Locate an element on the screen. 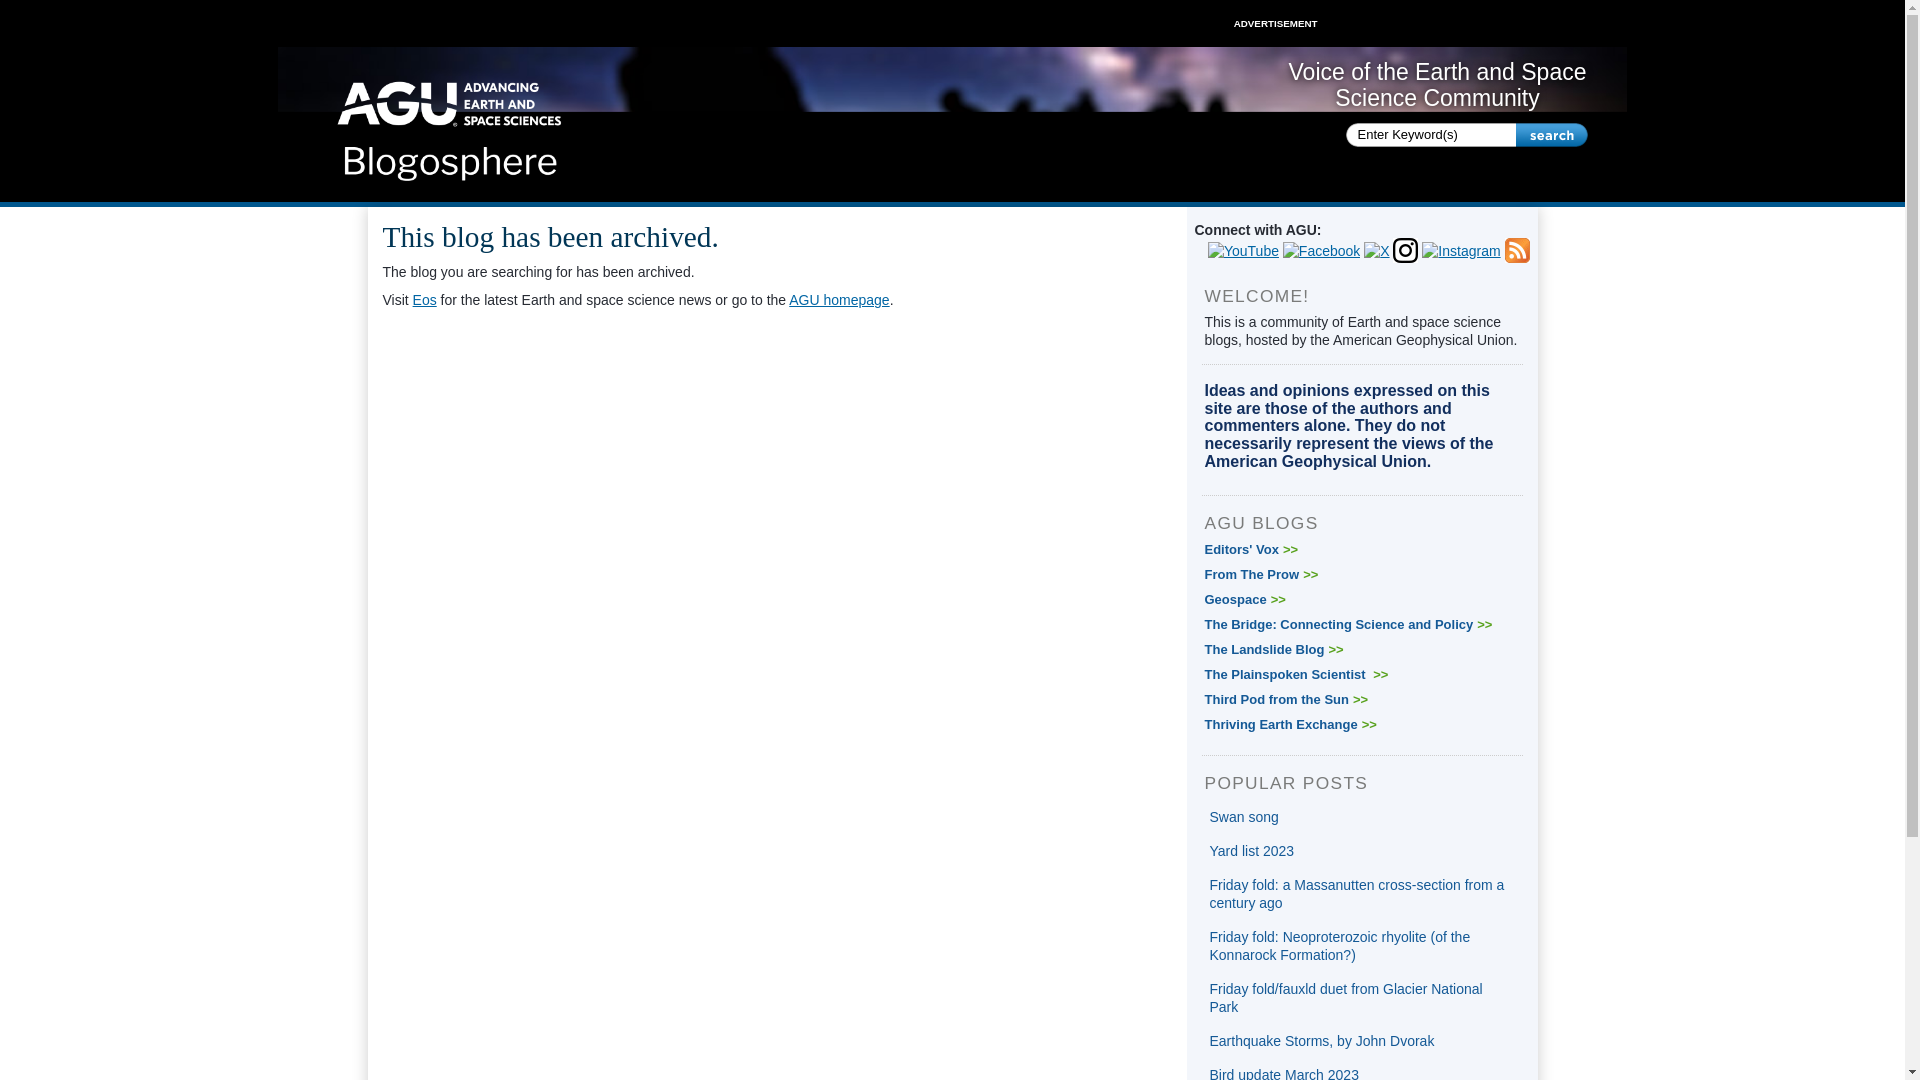  Earthquake Storms, by John Dvorak is located at coordinates (1322, 1040).